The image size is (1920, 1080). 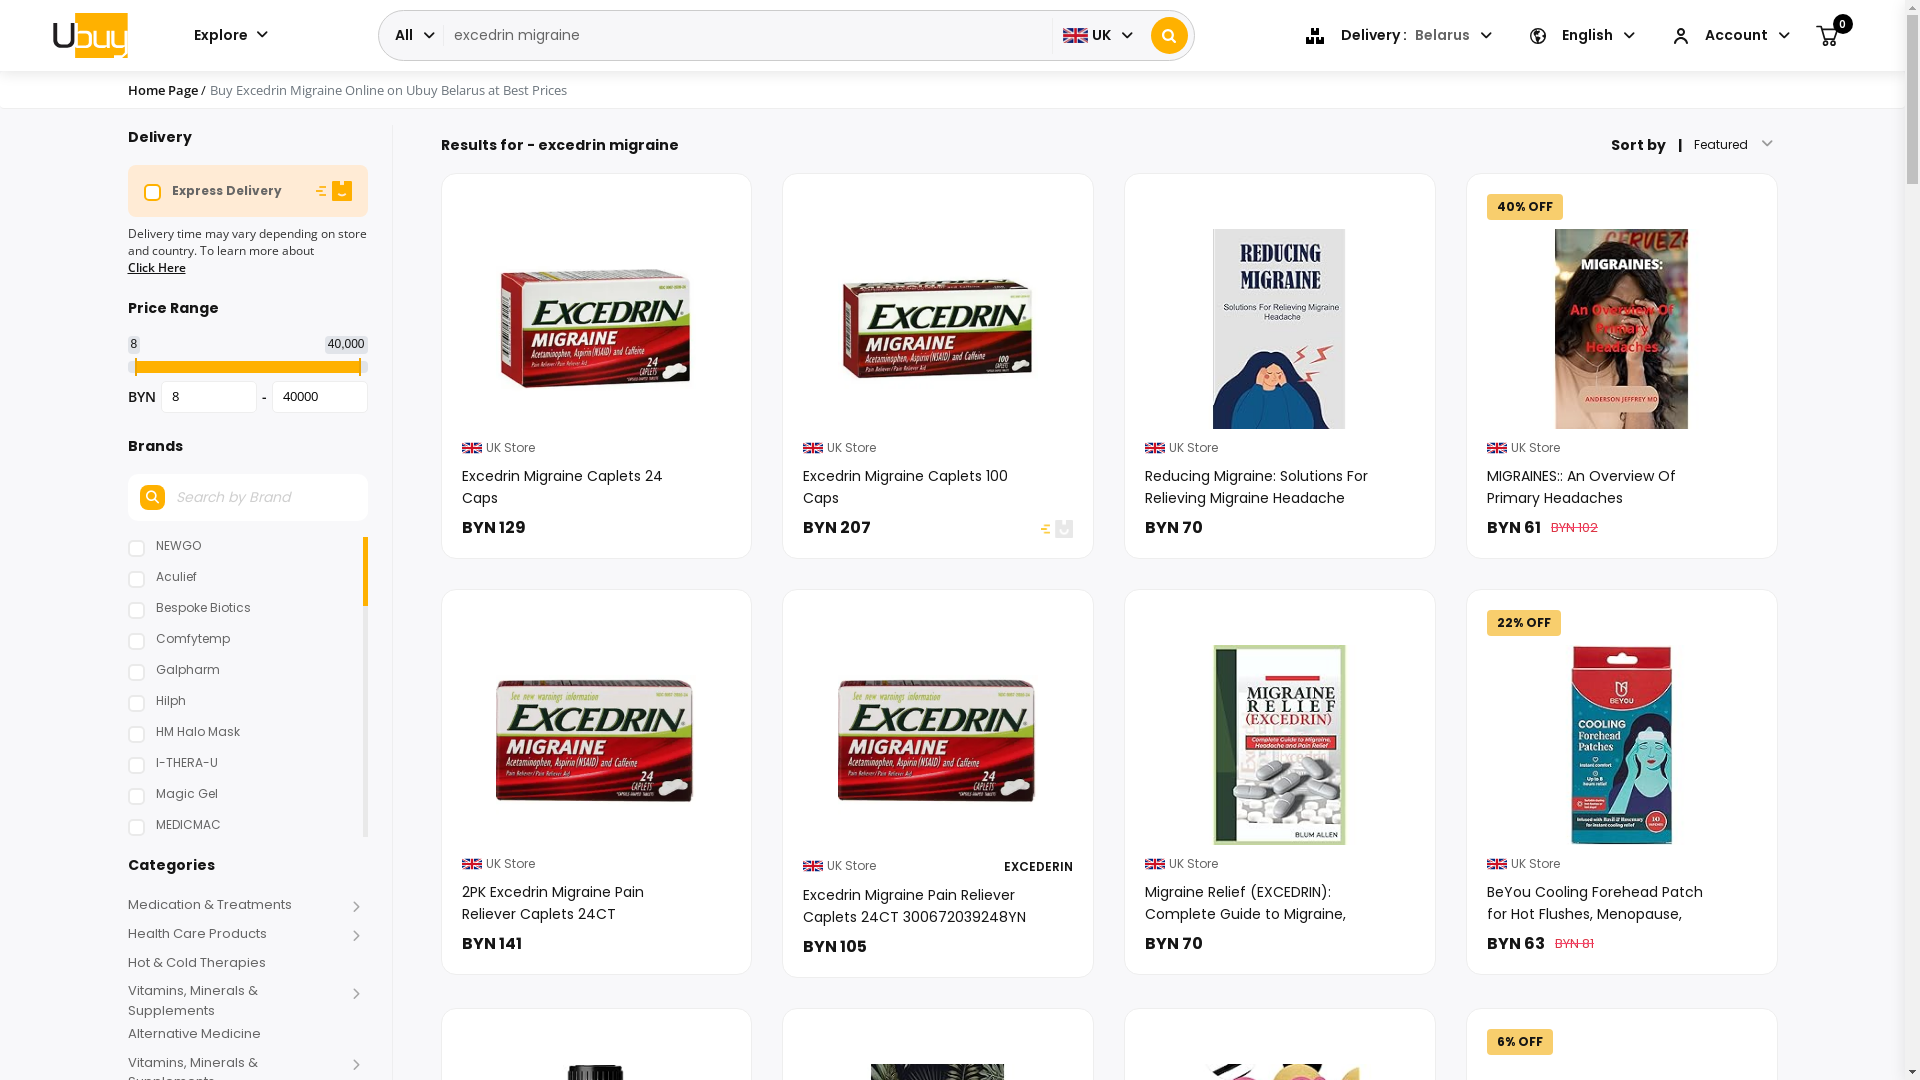 I want to click on Featured, so click(x=1728, y=145).